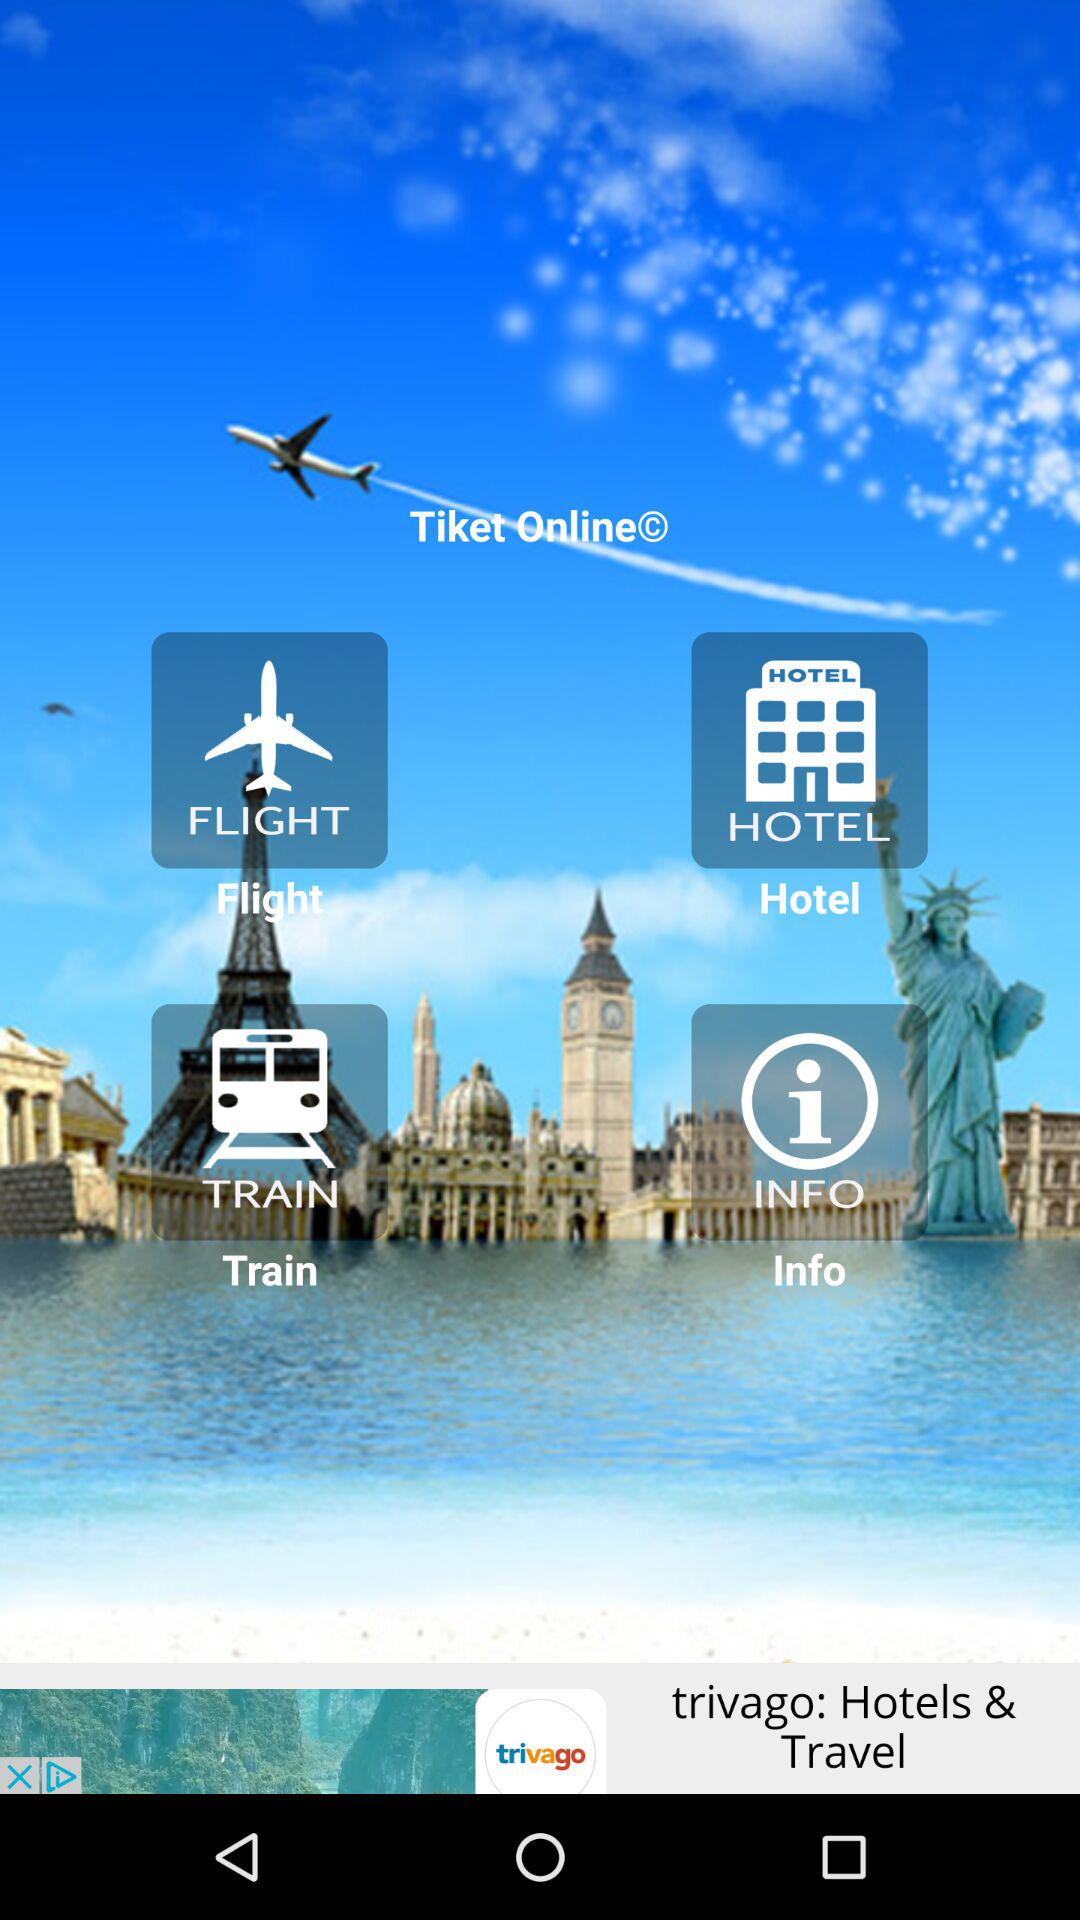 The width and height of the screenshot is (1080, 1920). Describe the element at coordinates (809, 750) in the screenshot. I see `switch to hotel option` at that location.